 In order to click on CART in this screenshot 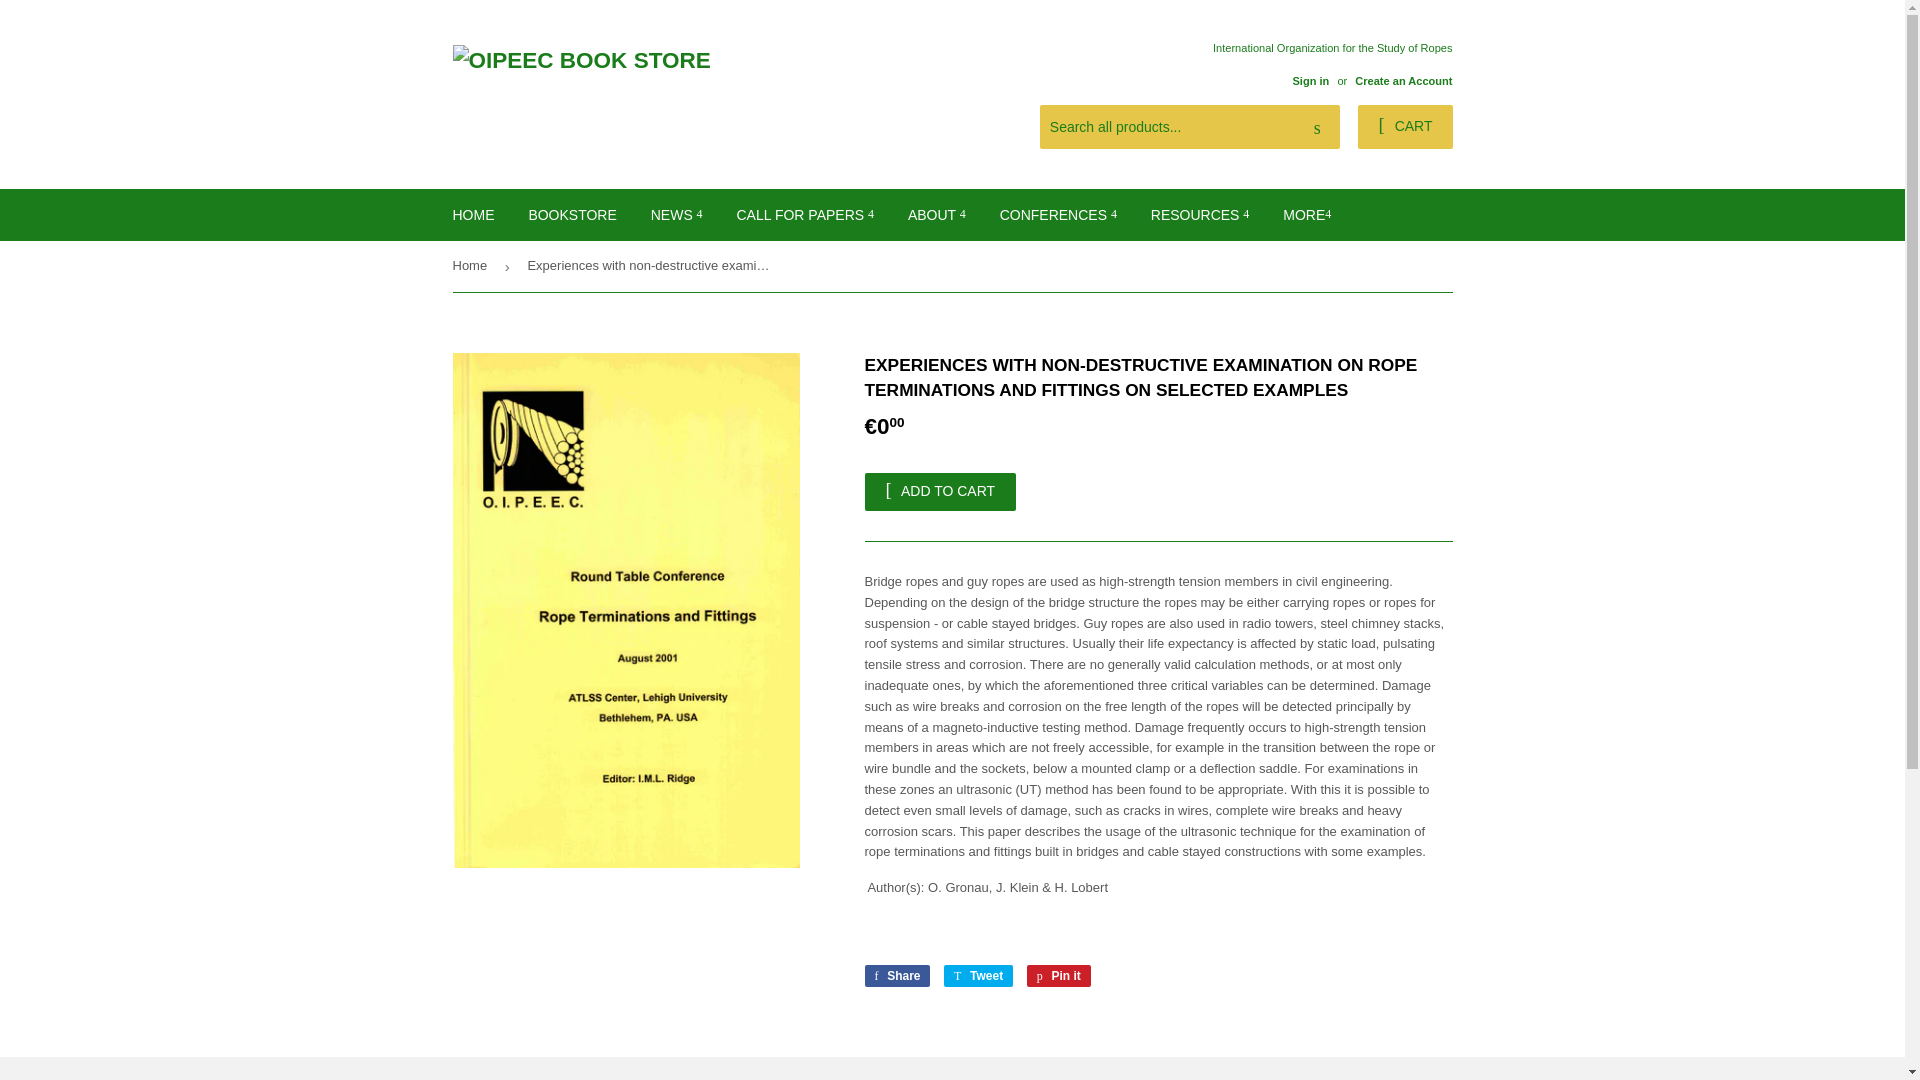, I will do `click(1404, 126)`.